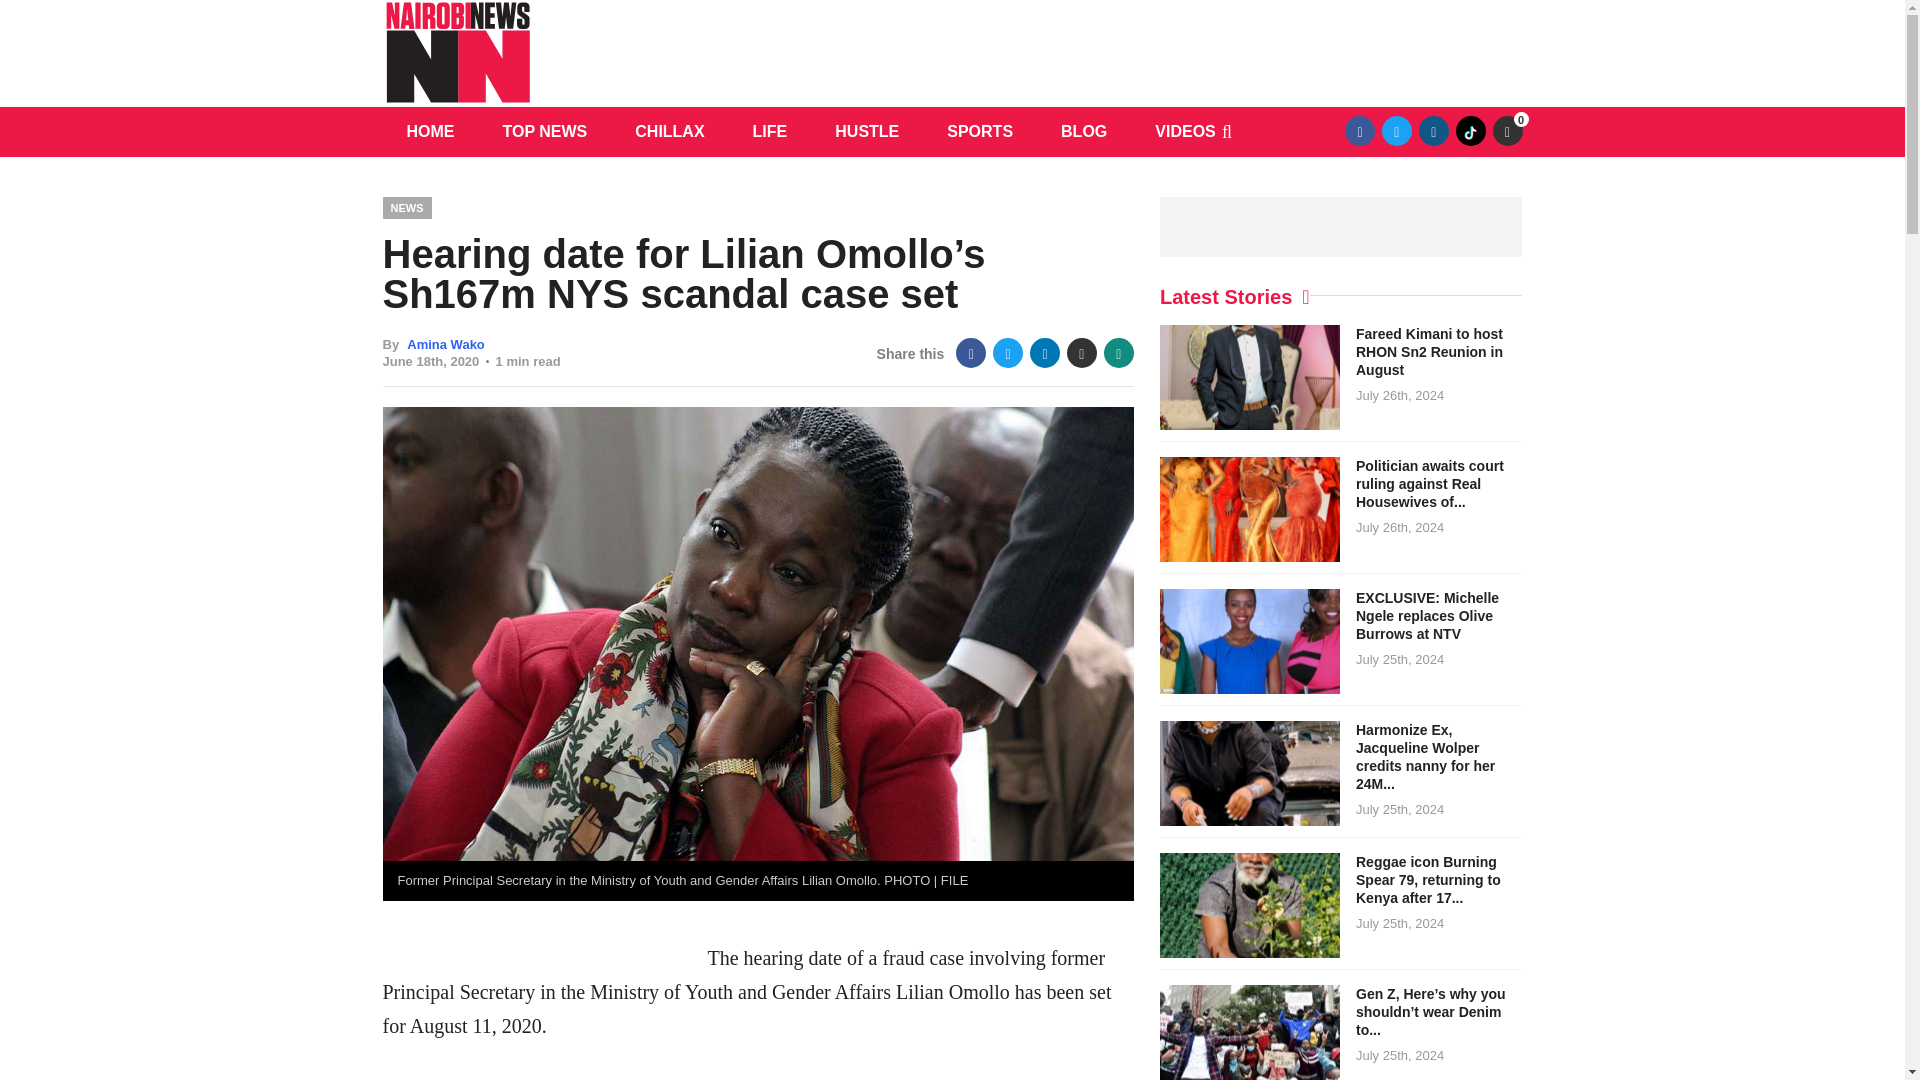 The height and width of the screenshot is (1080, 1920). What do you see at coordinates (1506, 130) in the screenshot?
I see `Updates made in the last 20 minutes` at bounding box center [1506, 130].